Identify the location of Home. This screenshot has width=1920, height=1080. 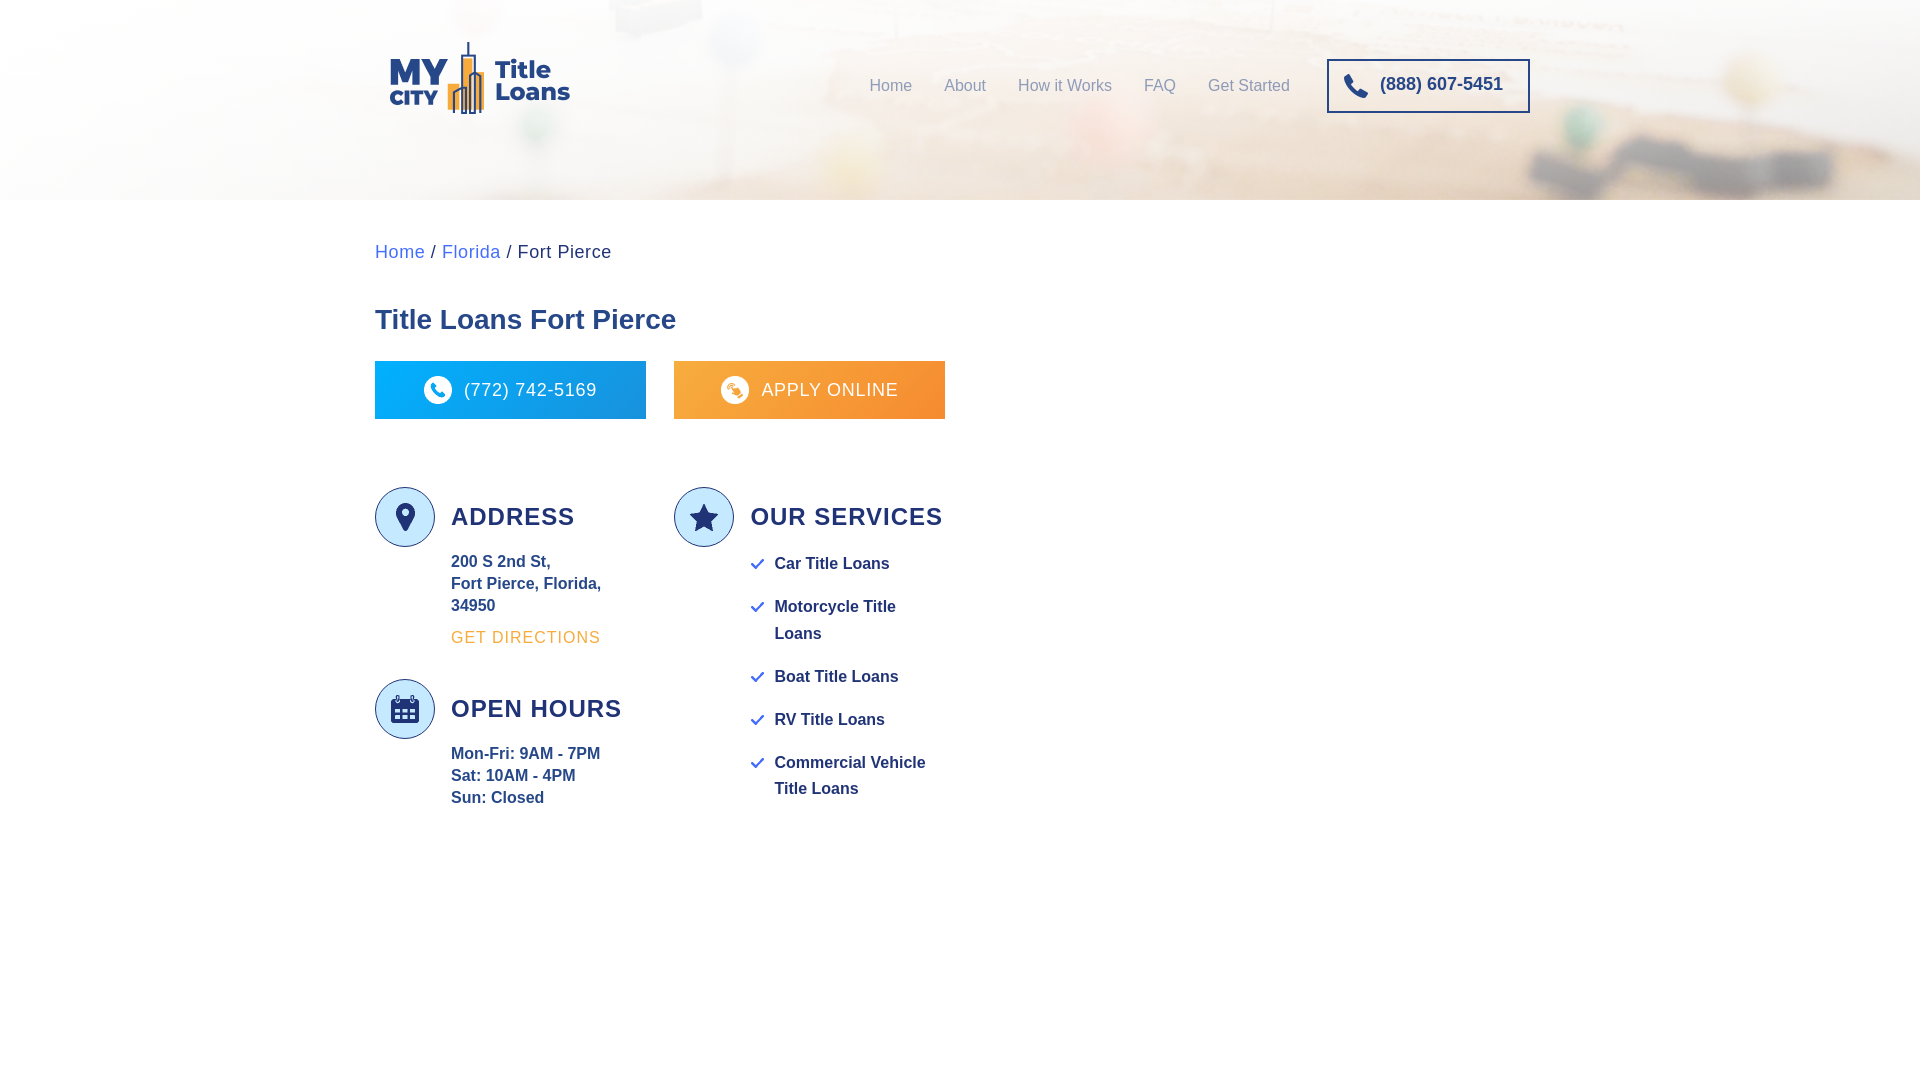
(399, 252).